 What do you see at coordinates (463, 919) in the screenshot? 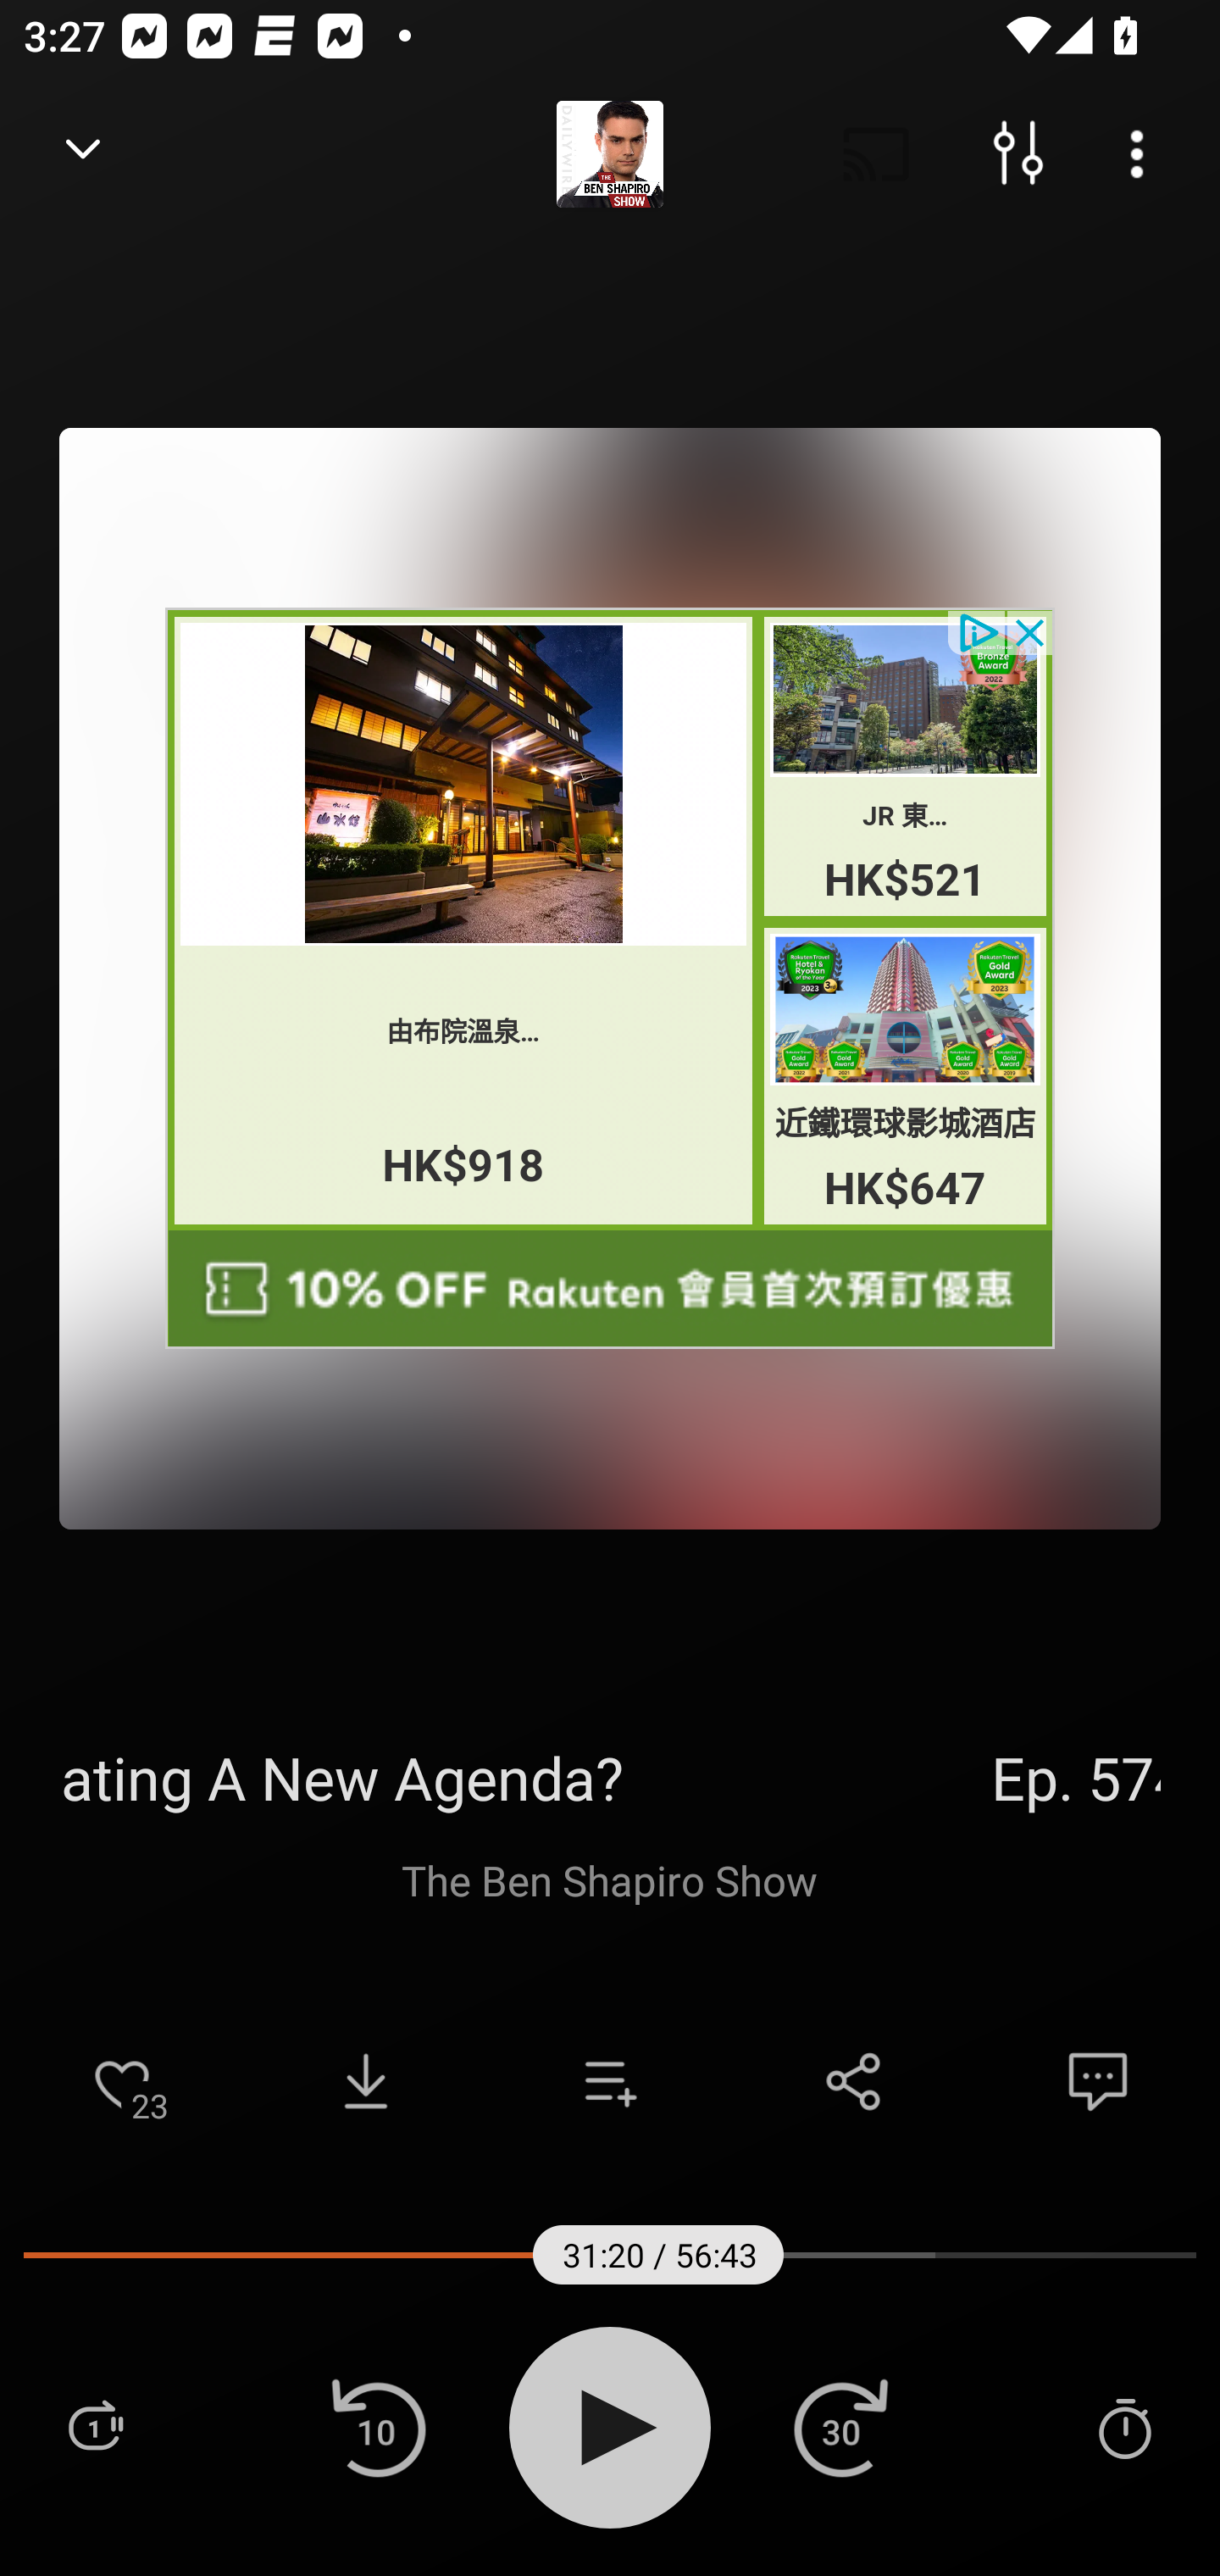
I see ` 由布院溫泉由布院山水館 HK$918    由布院溫泉… HK$918` at bounding box center [463, 919].